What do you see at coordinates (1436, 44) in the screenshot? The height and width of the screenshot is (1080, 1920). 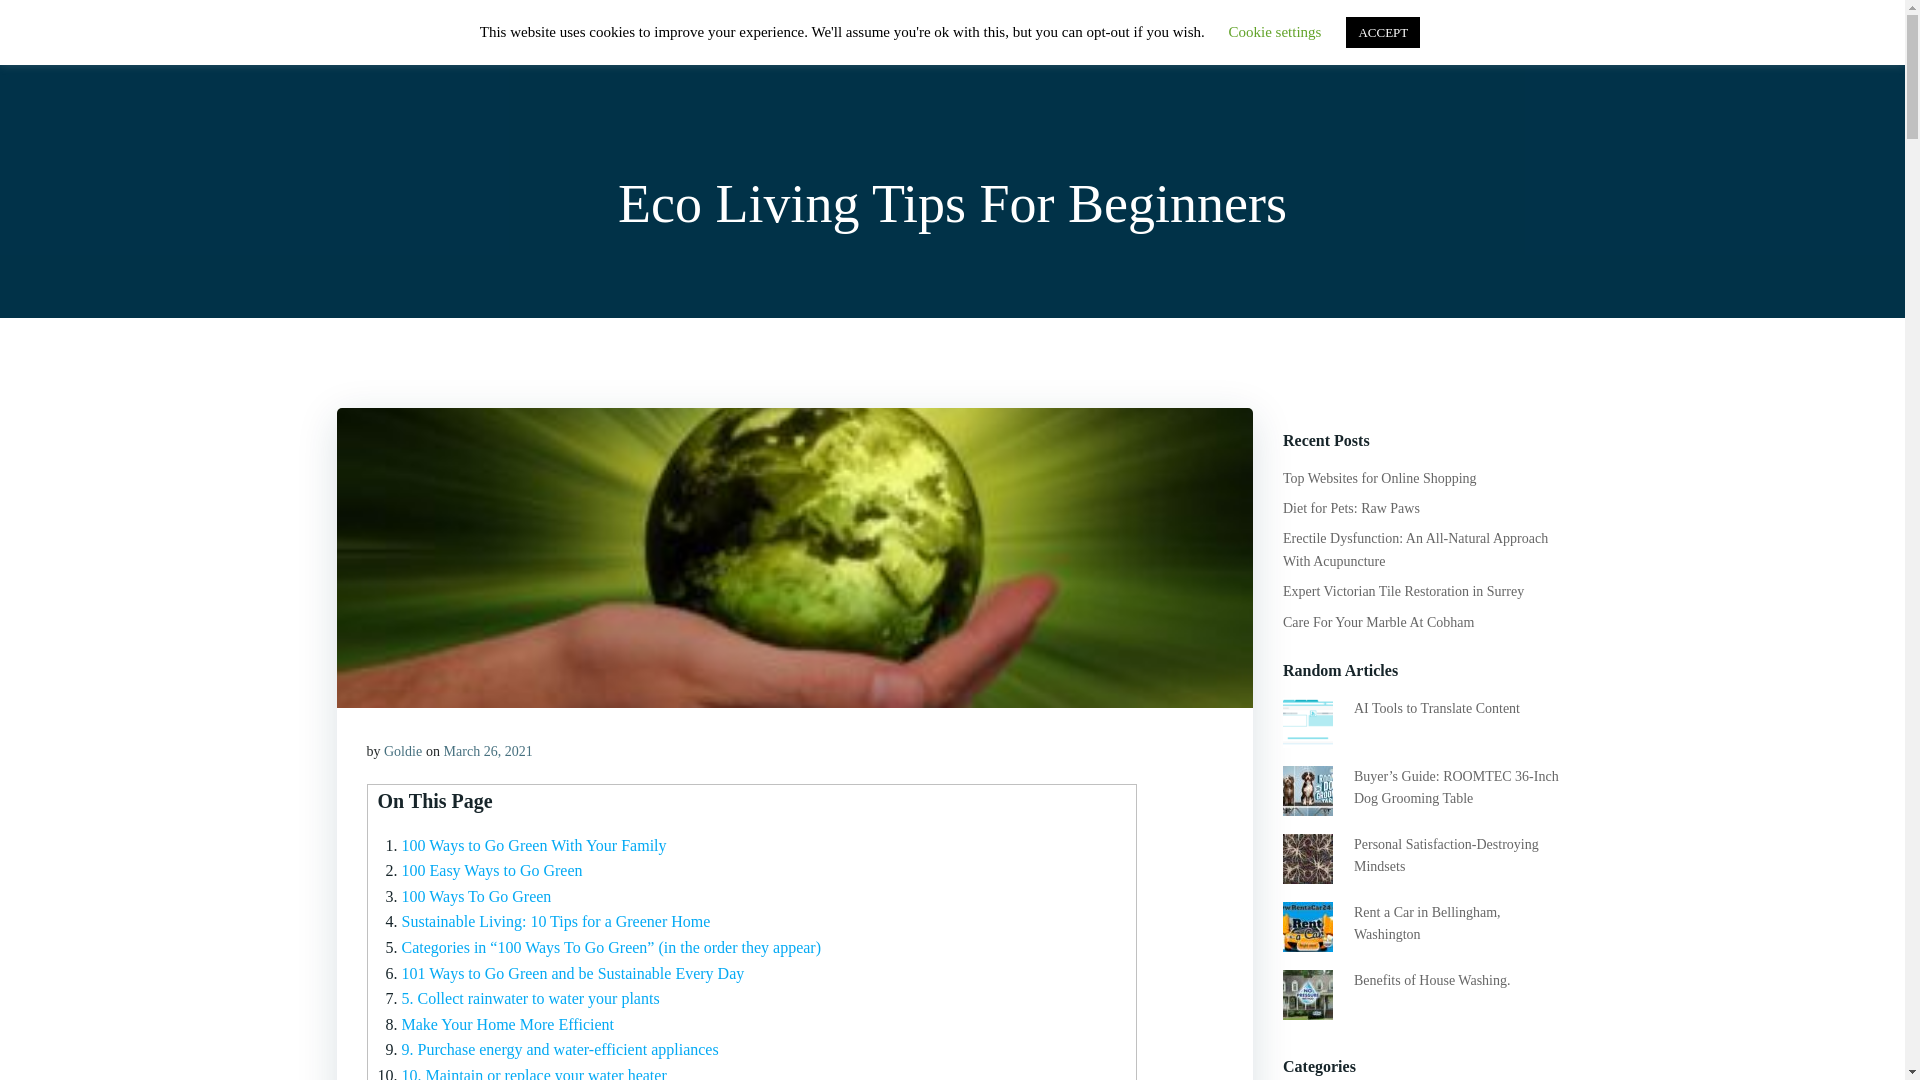 I see `LOGIN` at bounding box center [1436, 44].